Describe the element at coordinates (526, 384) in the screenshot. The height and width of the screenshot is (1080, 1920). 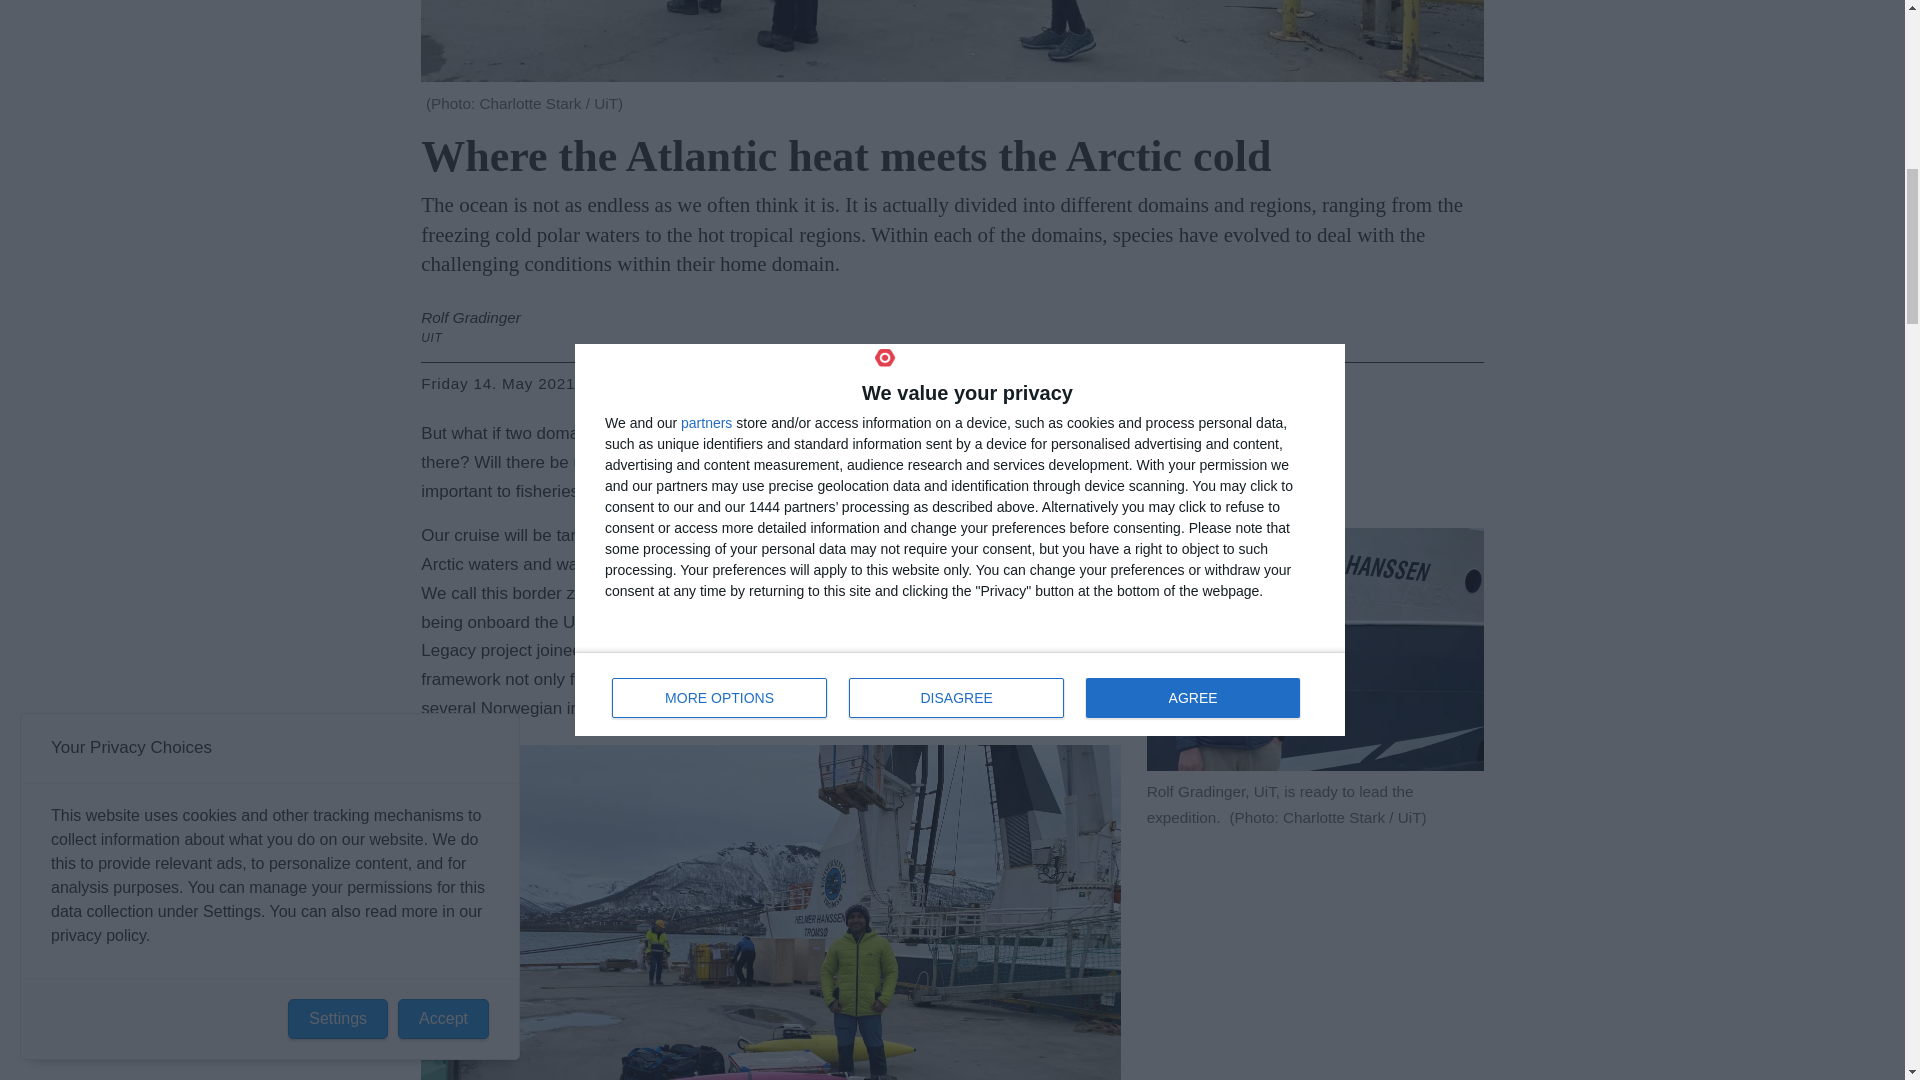
I see ` friday 14. May 2021 - 12:20` at that location.